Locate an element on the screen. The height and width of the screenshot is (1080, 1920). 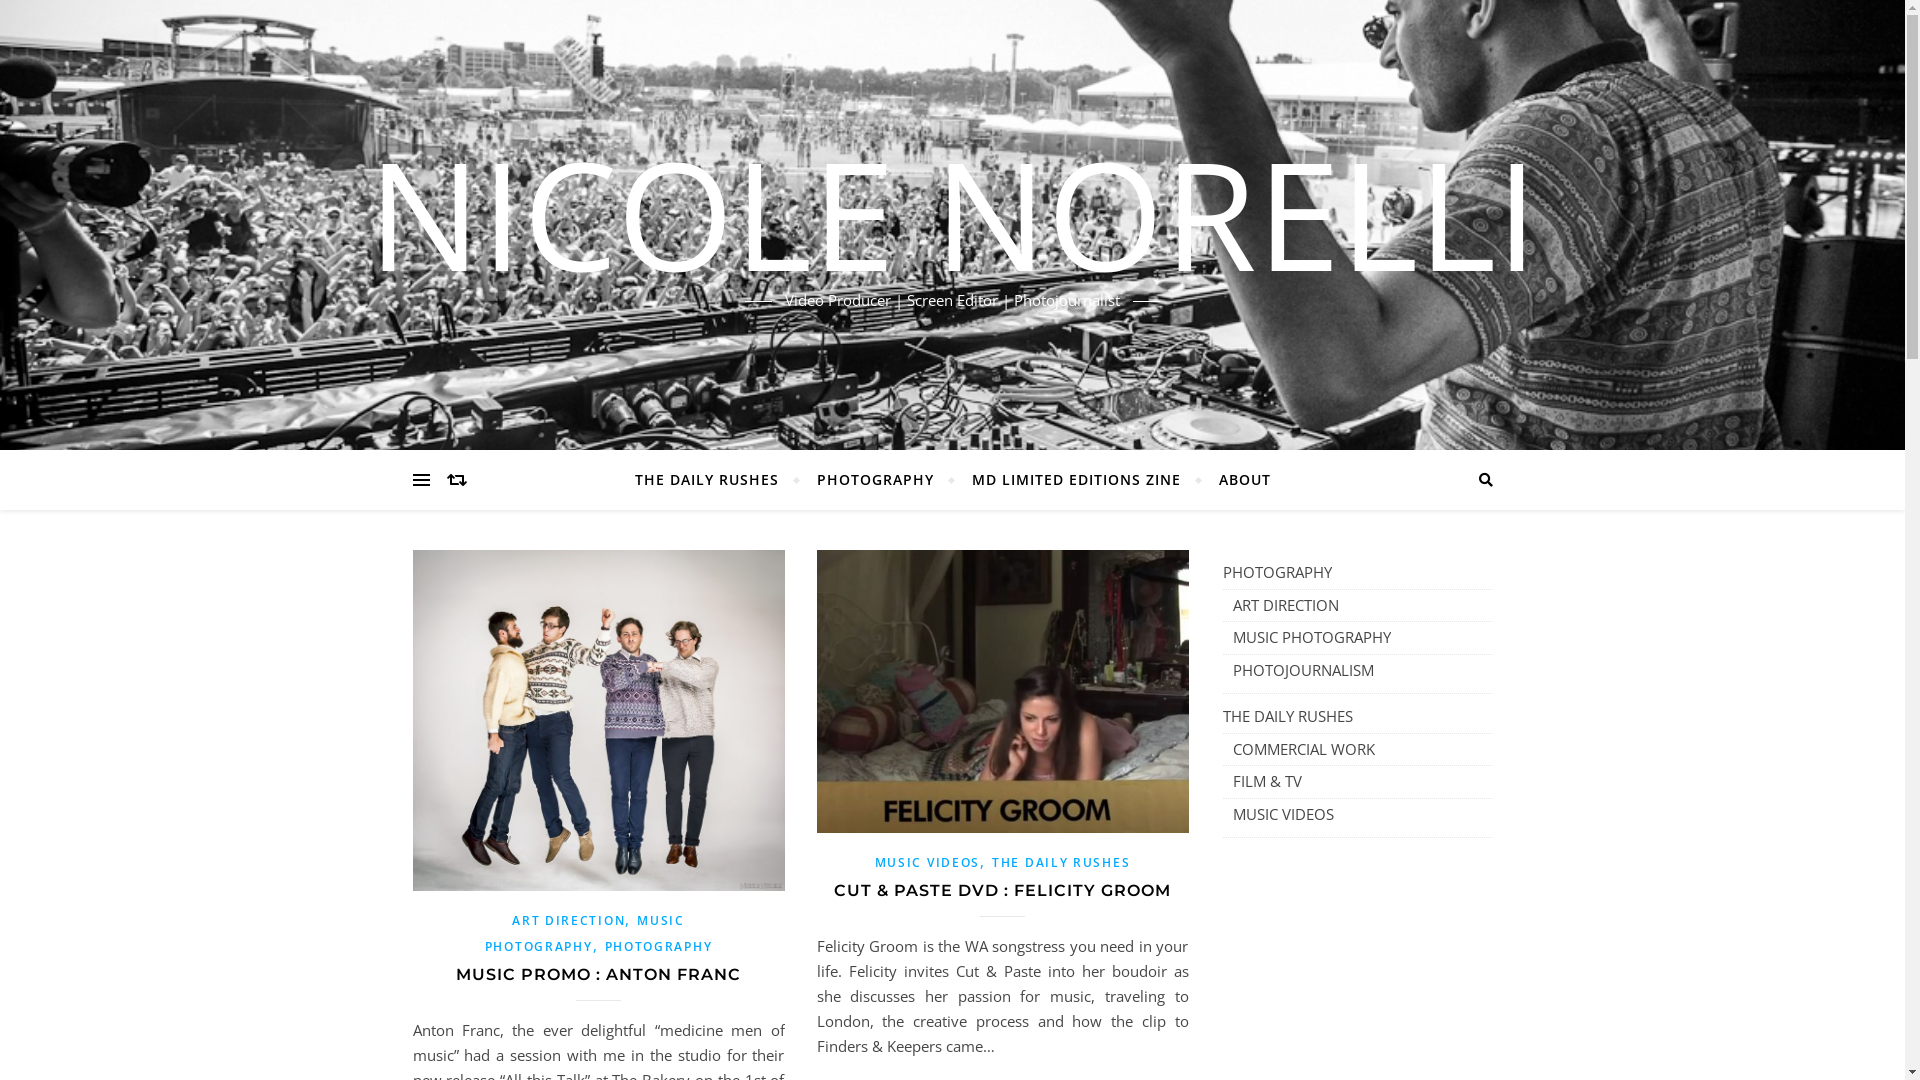
MUSIC PHOTOGRAPHY is located at coordinates (585, 934).